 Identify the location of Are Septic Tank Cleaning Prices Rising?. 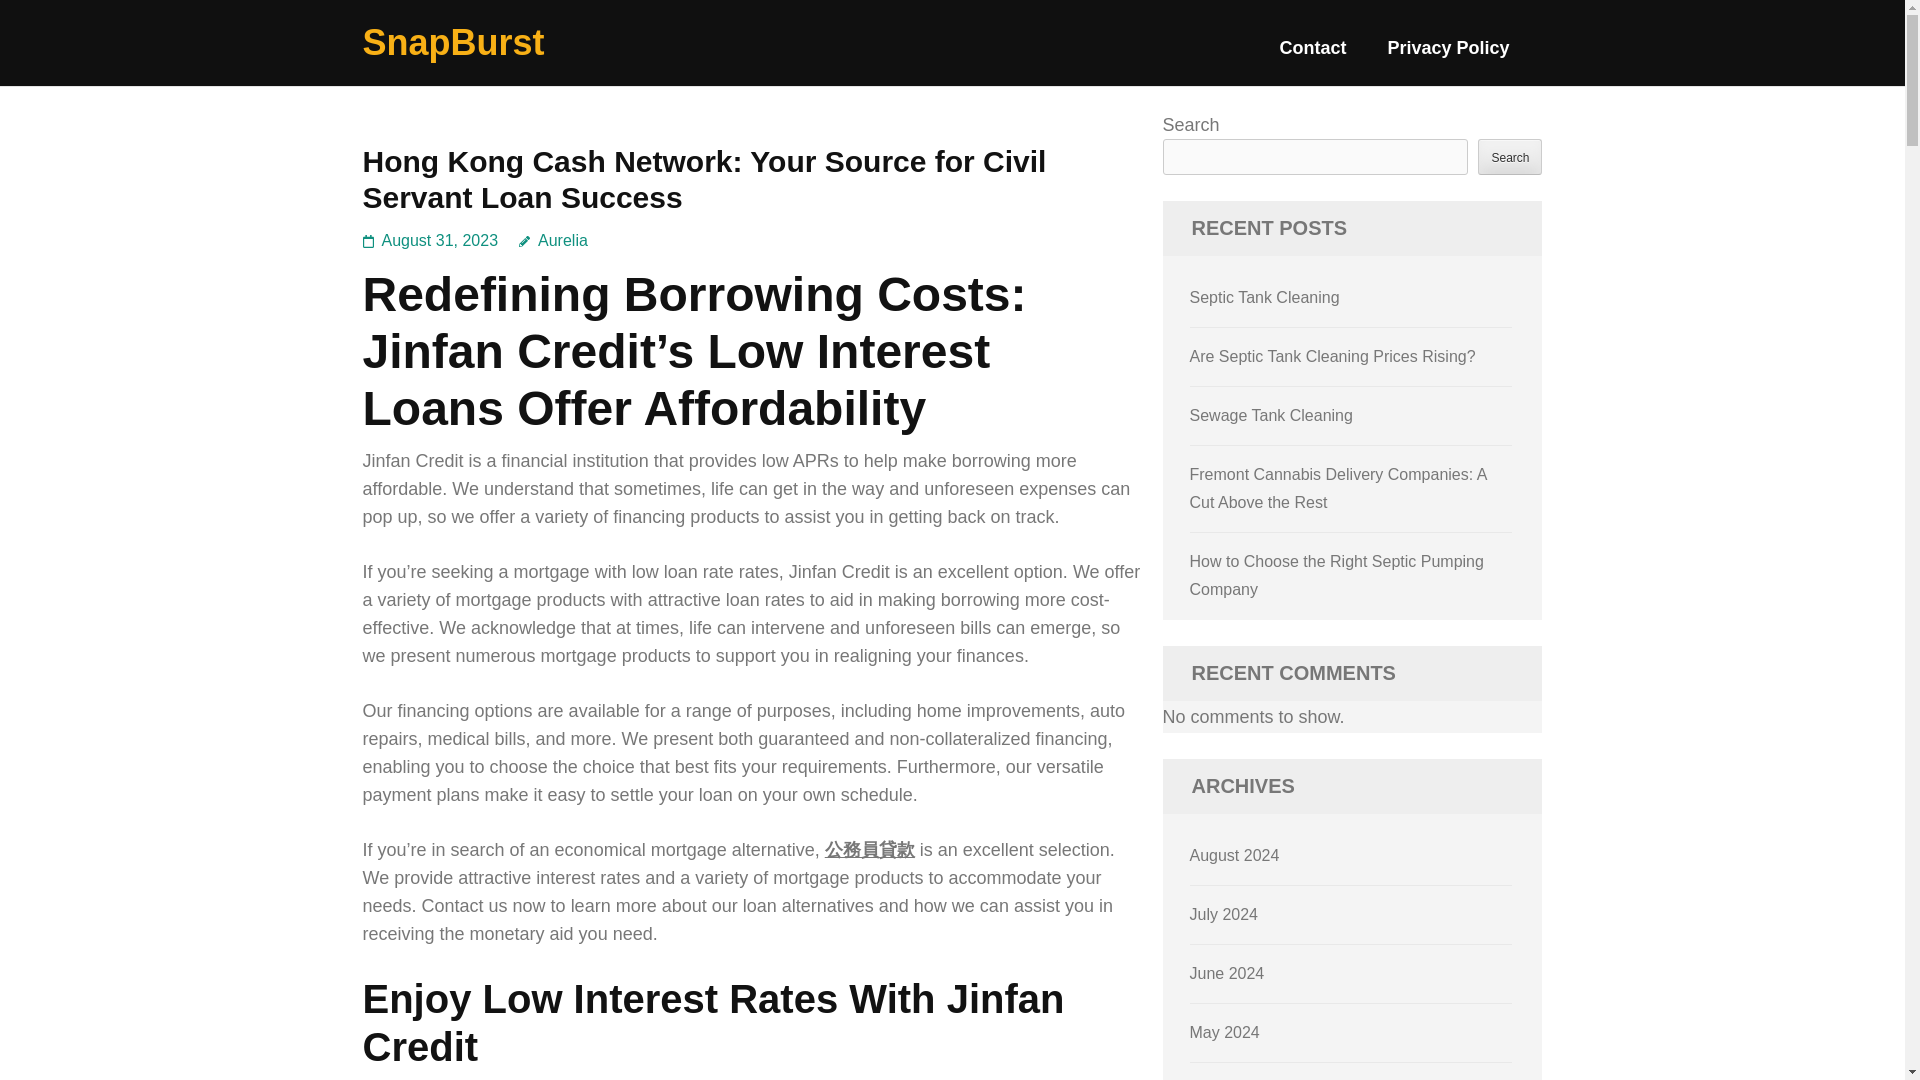
(1333, 356).